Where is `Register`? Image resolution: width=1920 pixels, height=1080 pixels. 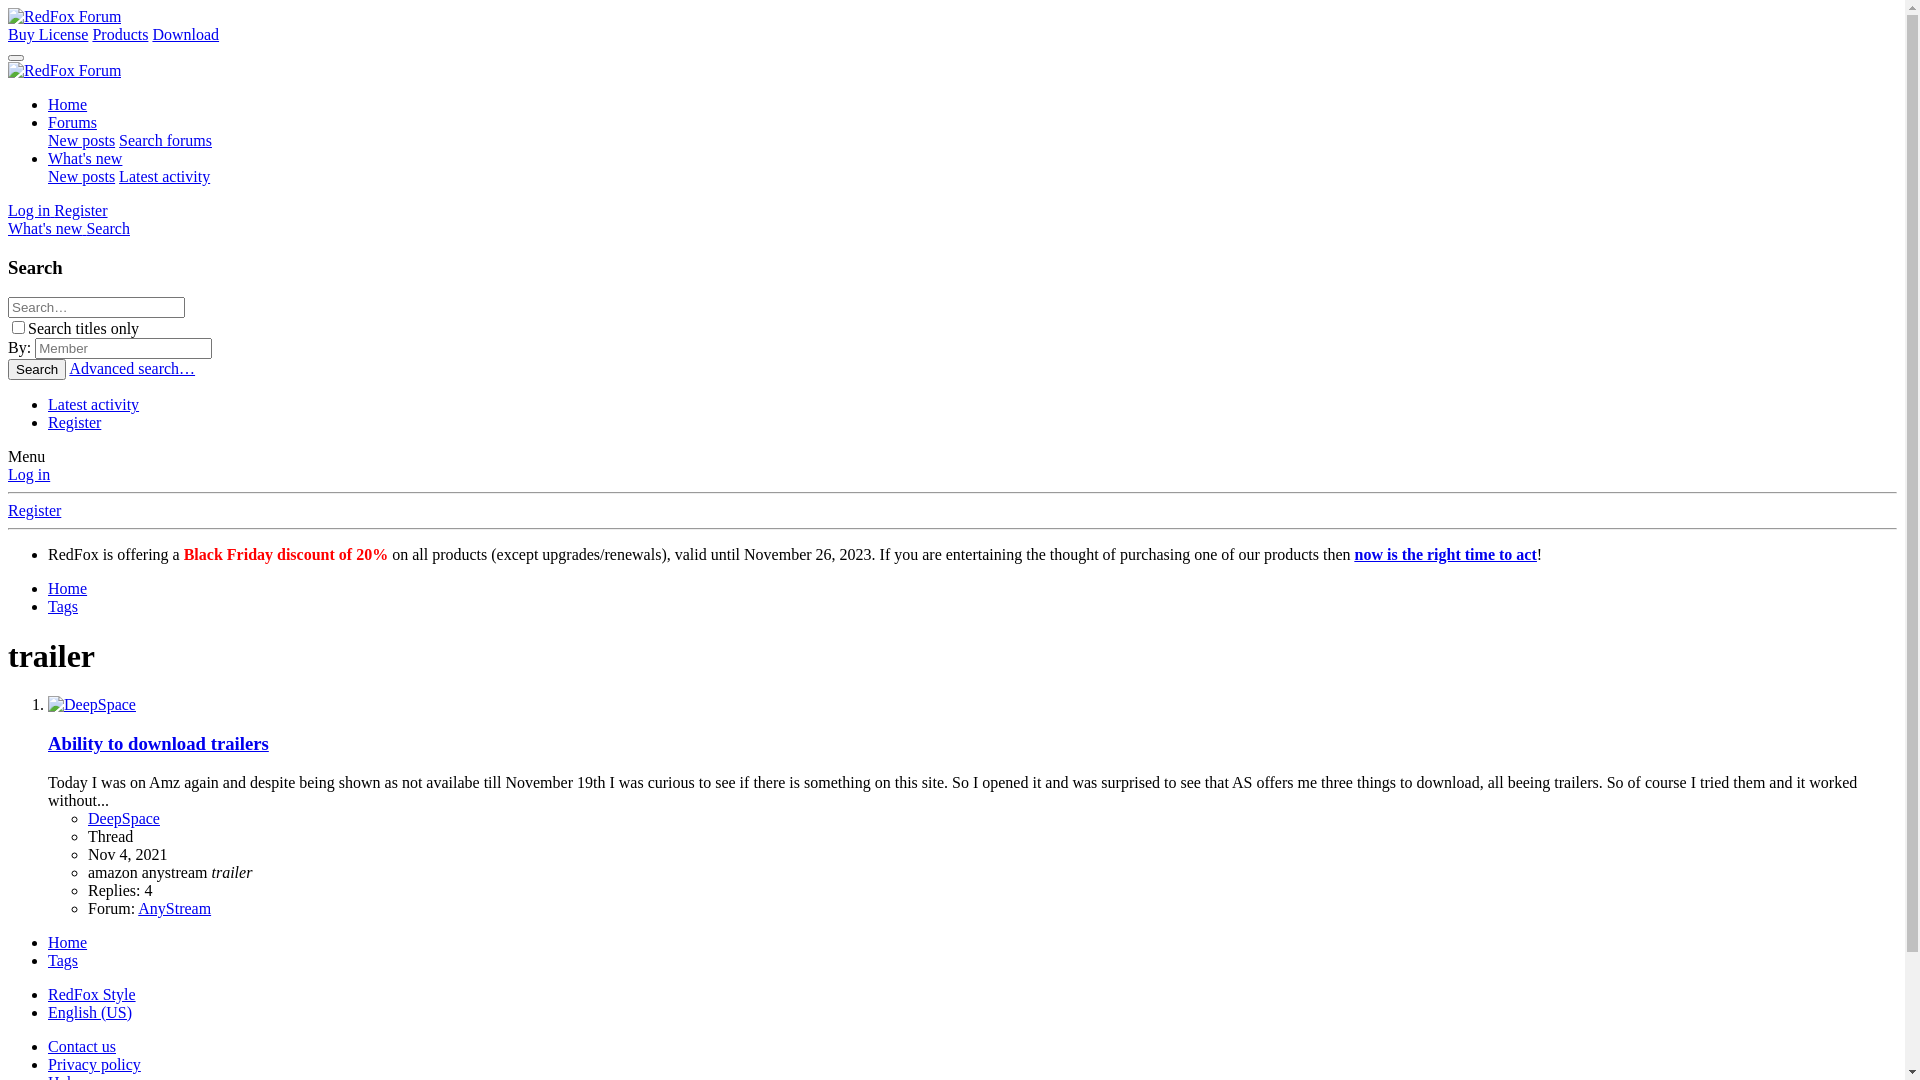 Register is located at coordinates (34, 510).